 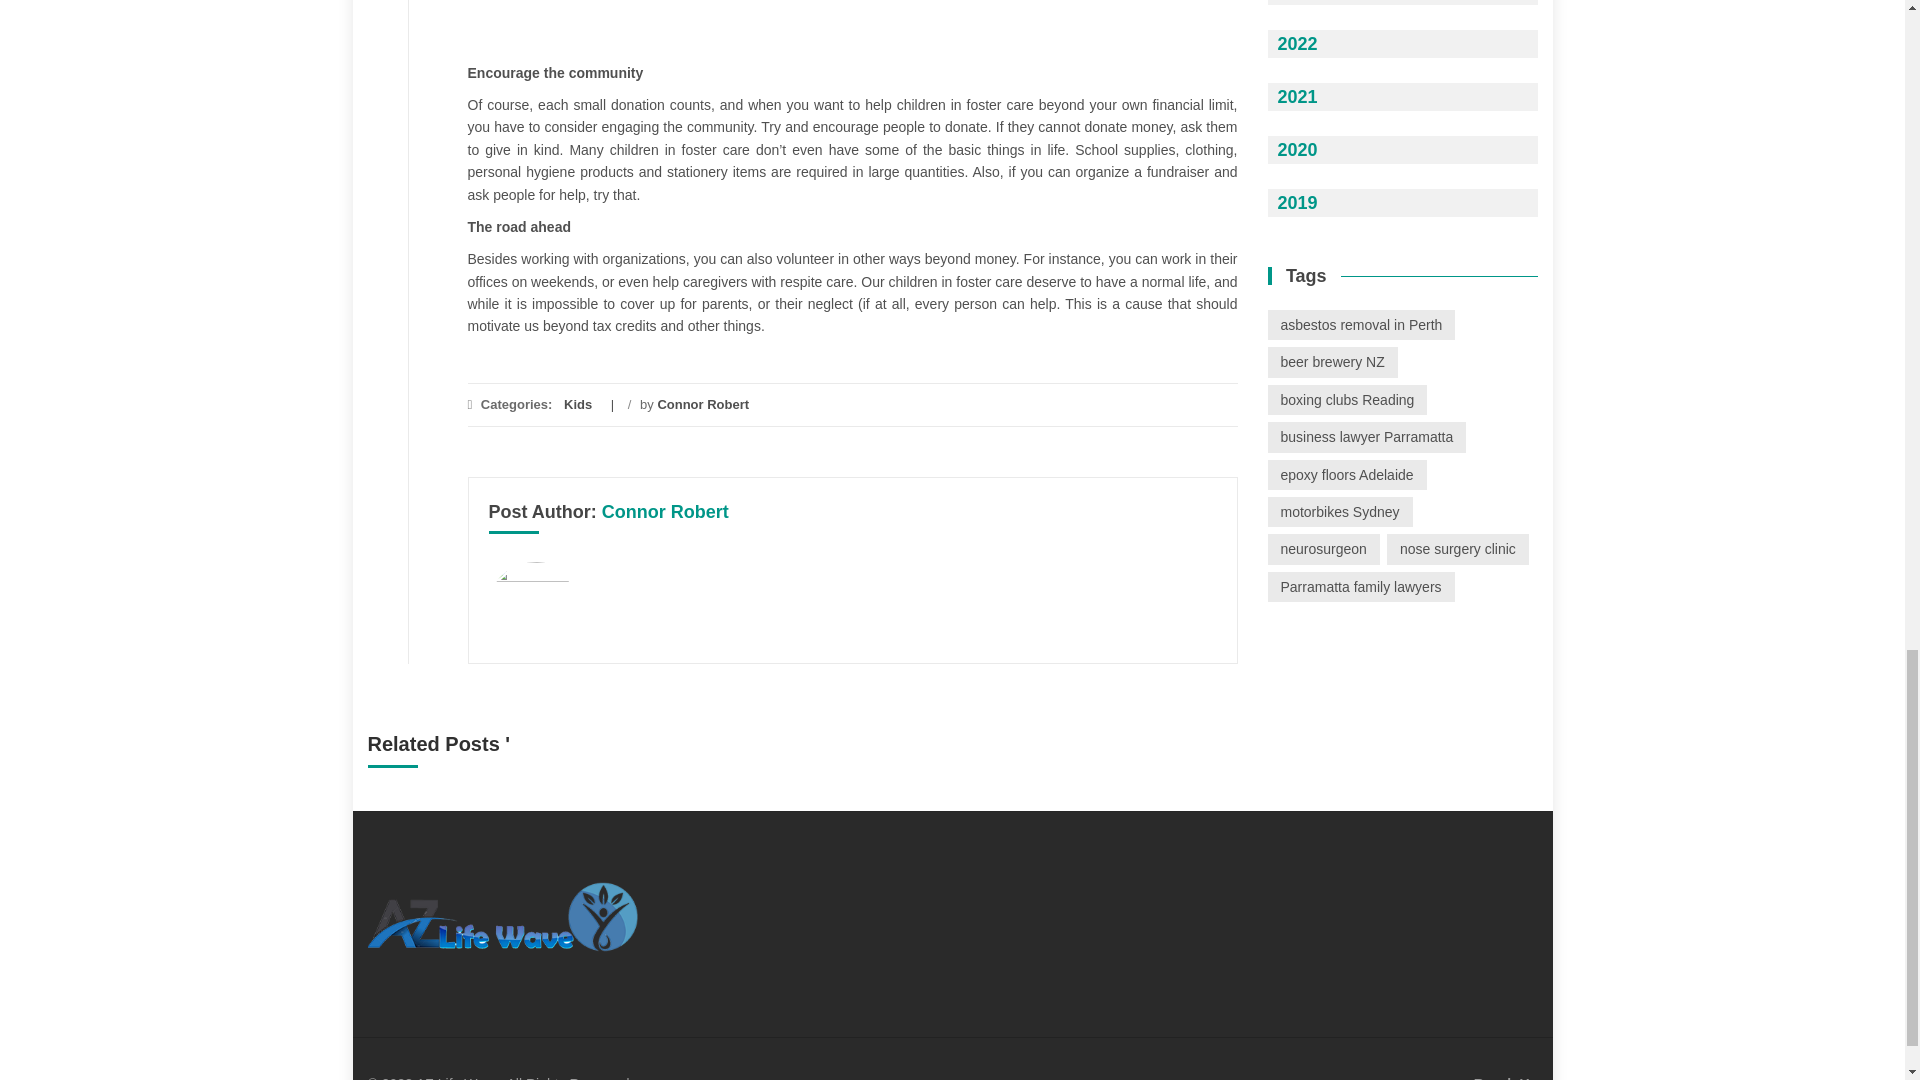 I want to click on Kids, so click(x=578, y=404).